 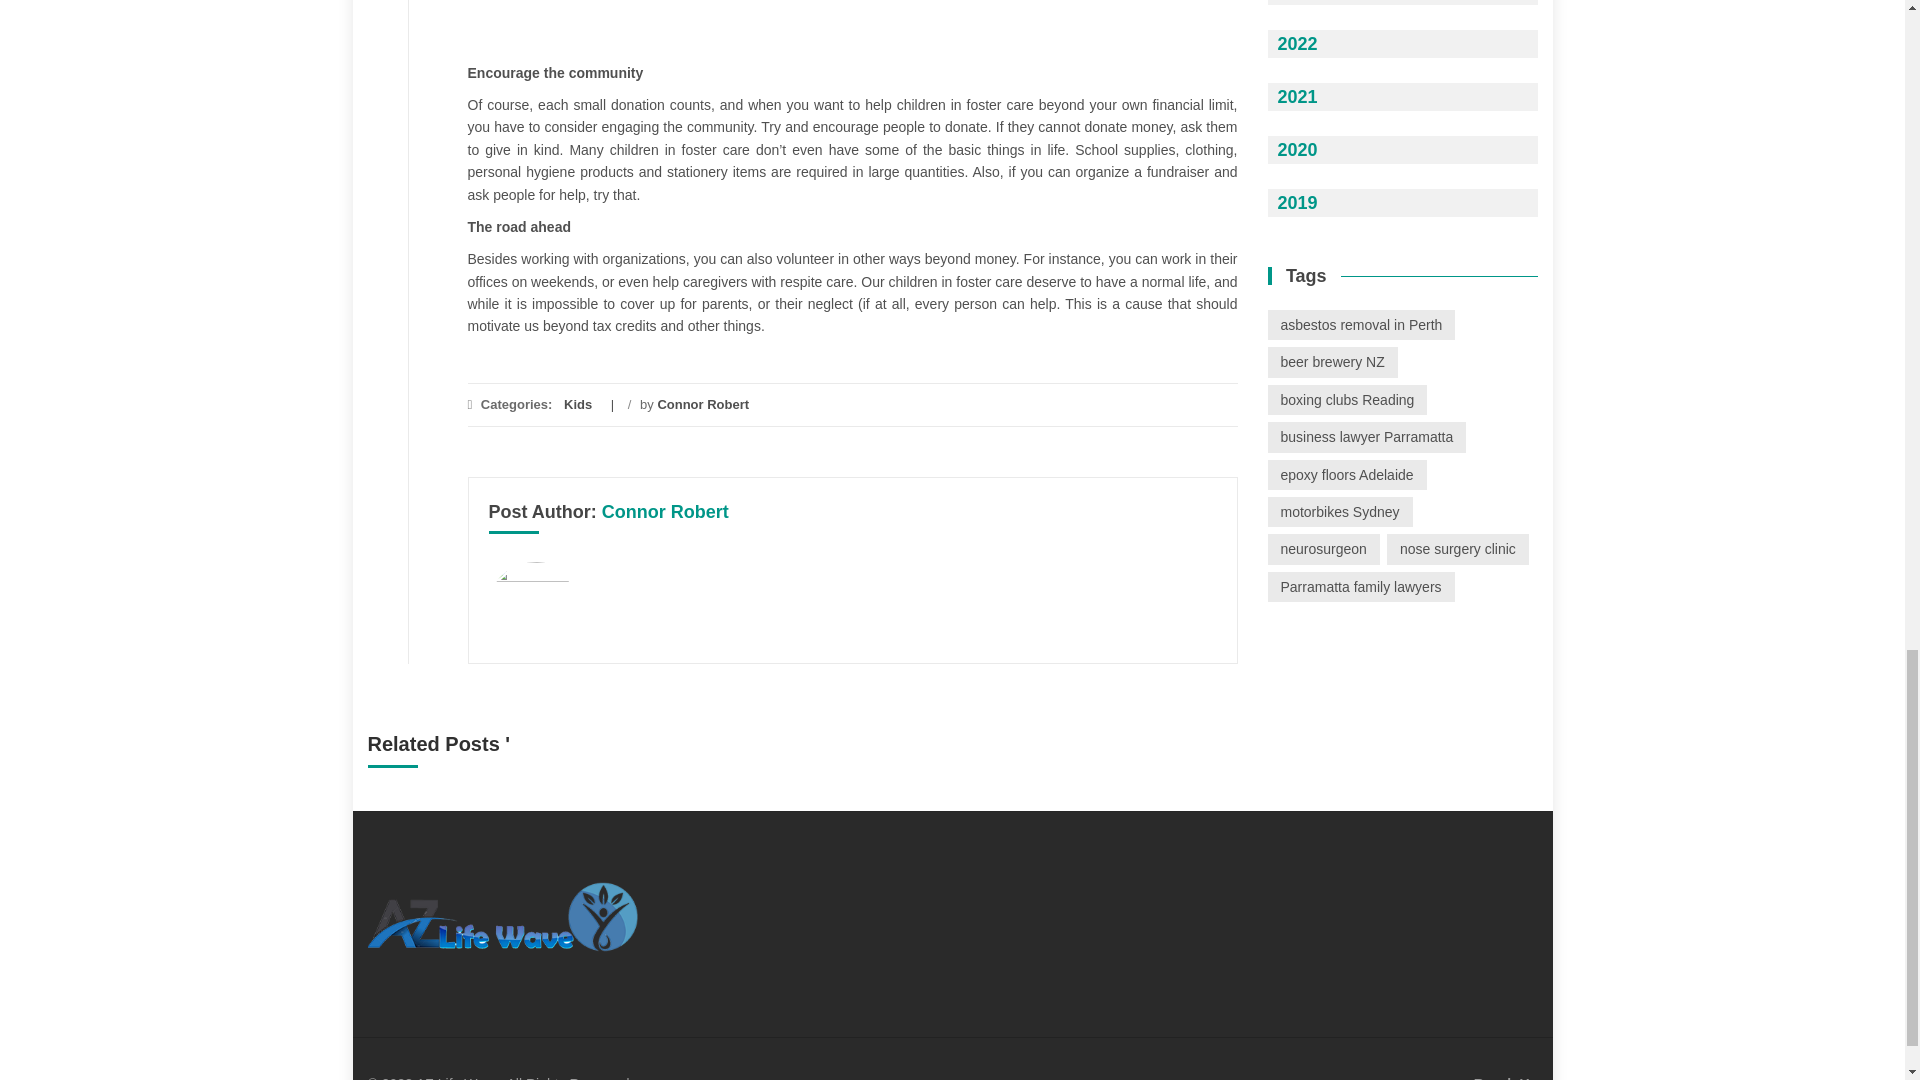 I want to click on Kids, so click(x=578, y=404).